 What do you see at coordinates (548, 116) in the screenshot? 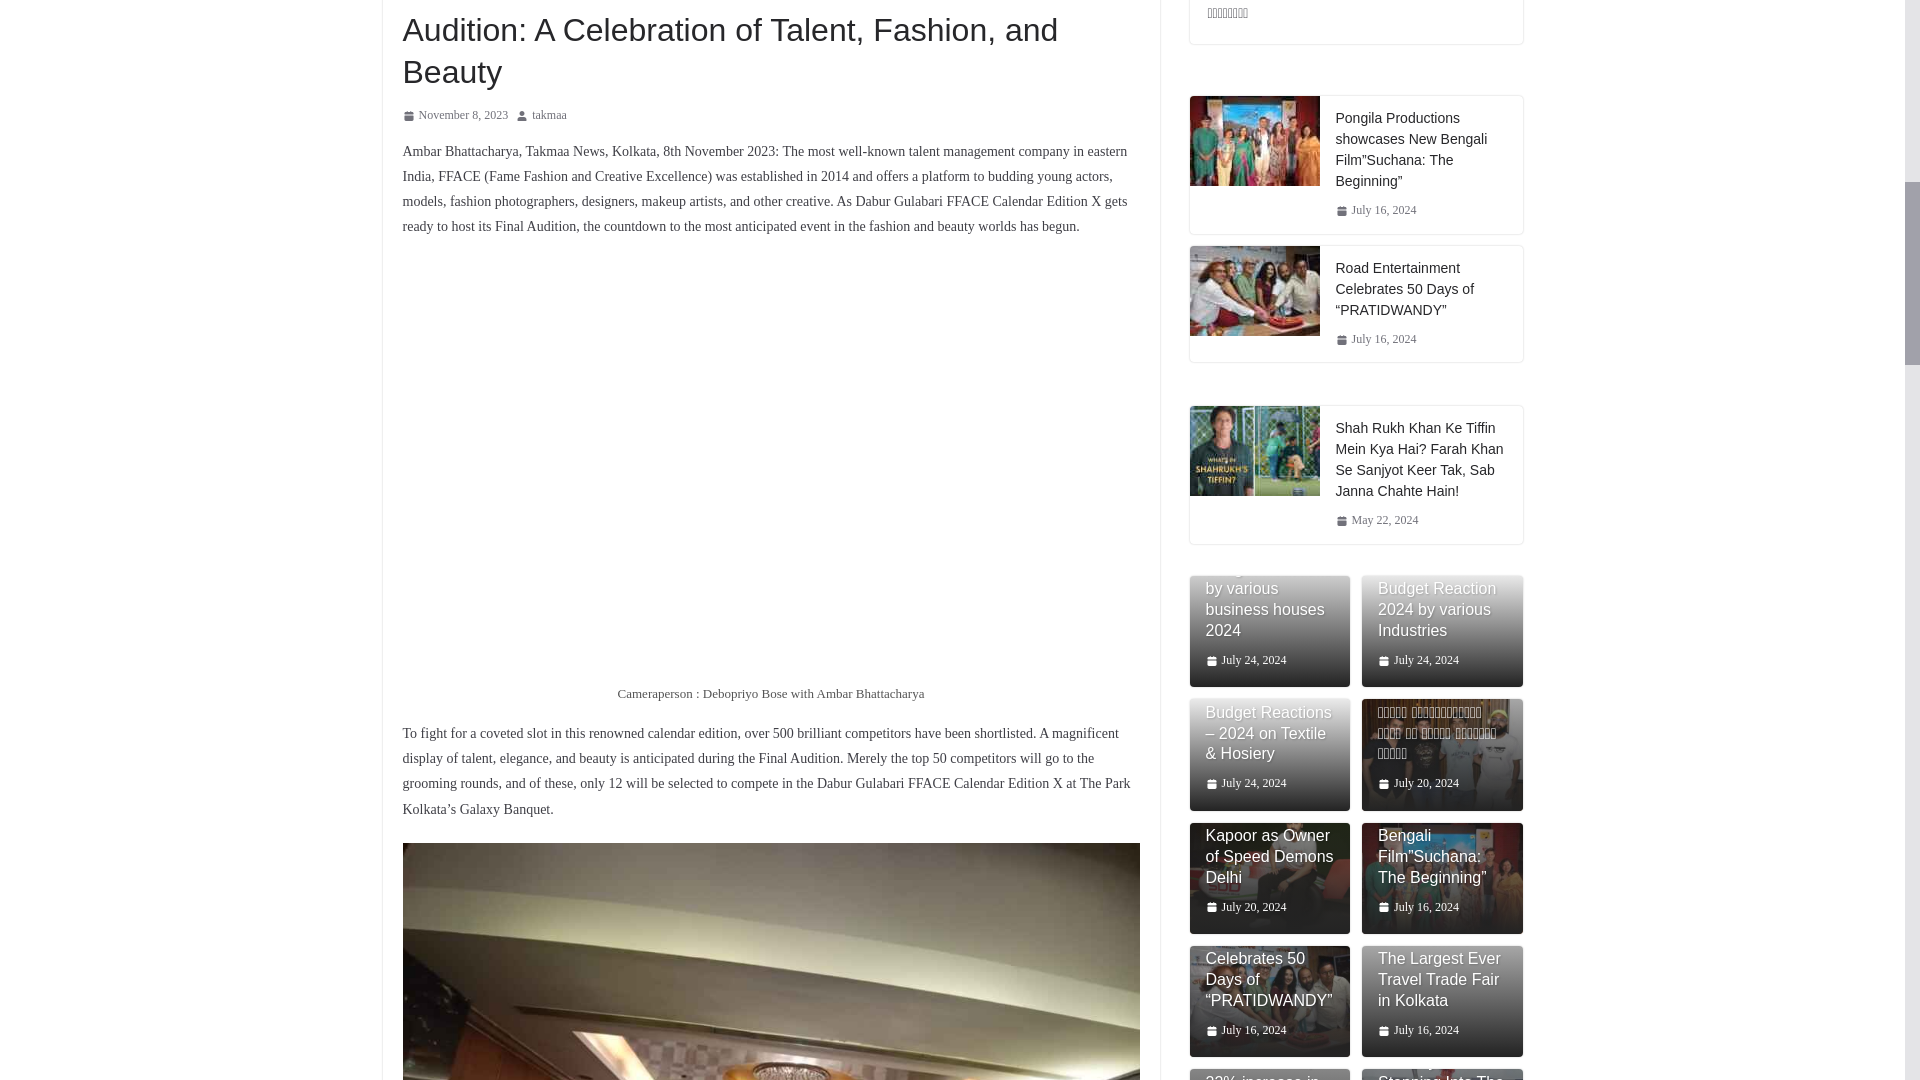
I see `takmaa` at bounding box center [548, 116].